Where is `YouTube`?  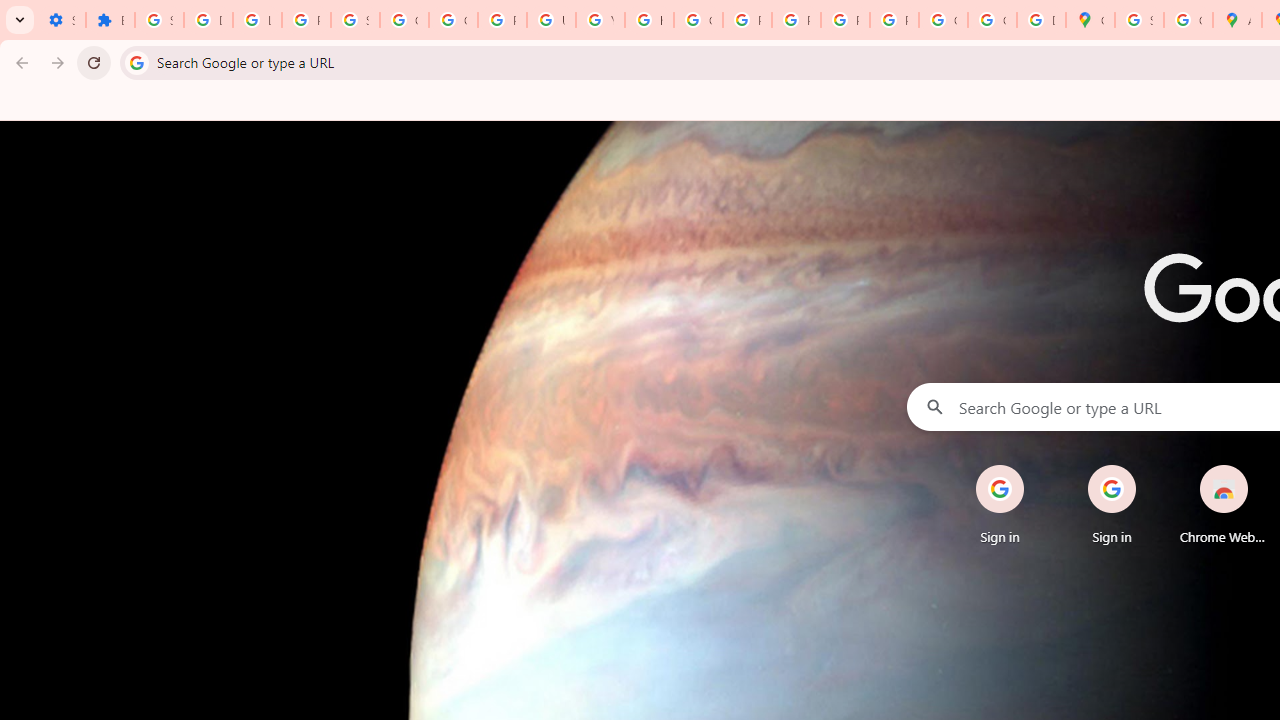
YouTube is located at coordinates (600, 20).